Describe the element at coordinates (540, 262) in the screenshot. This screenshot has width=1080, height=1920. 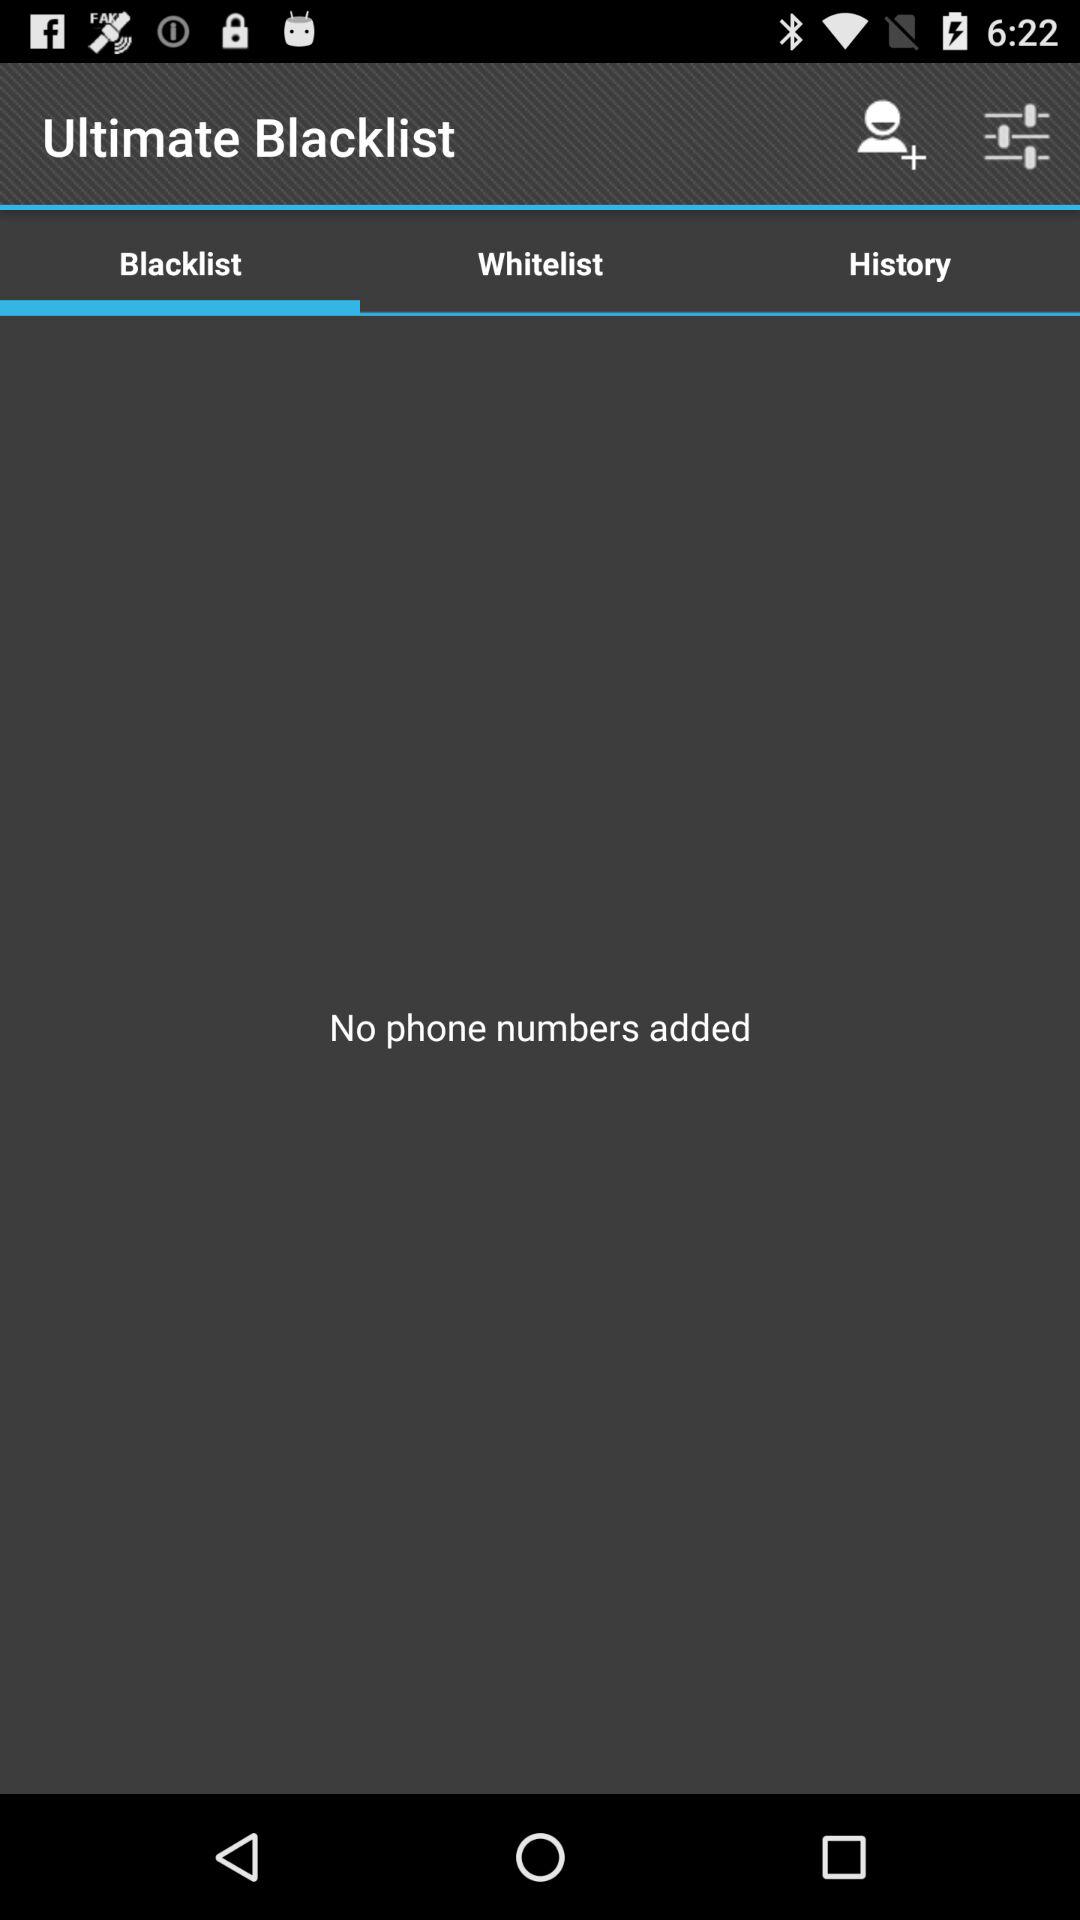
I see `launch item at the top` at that location.